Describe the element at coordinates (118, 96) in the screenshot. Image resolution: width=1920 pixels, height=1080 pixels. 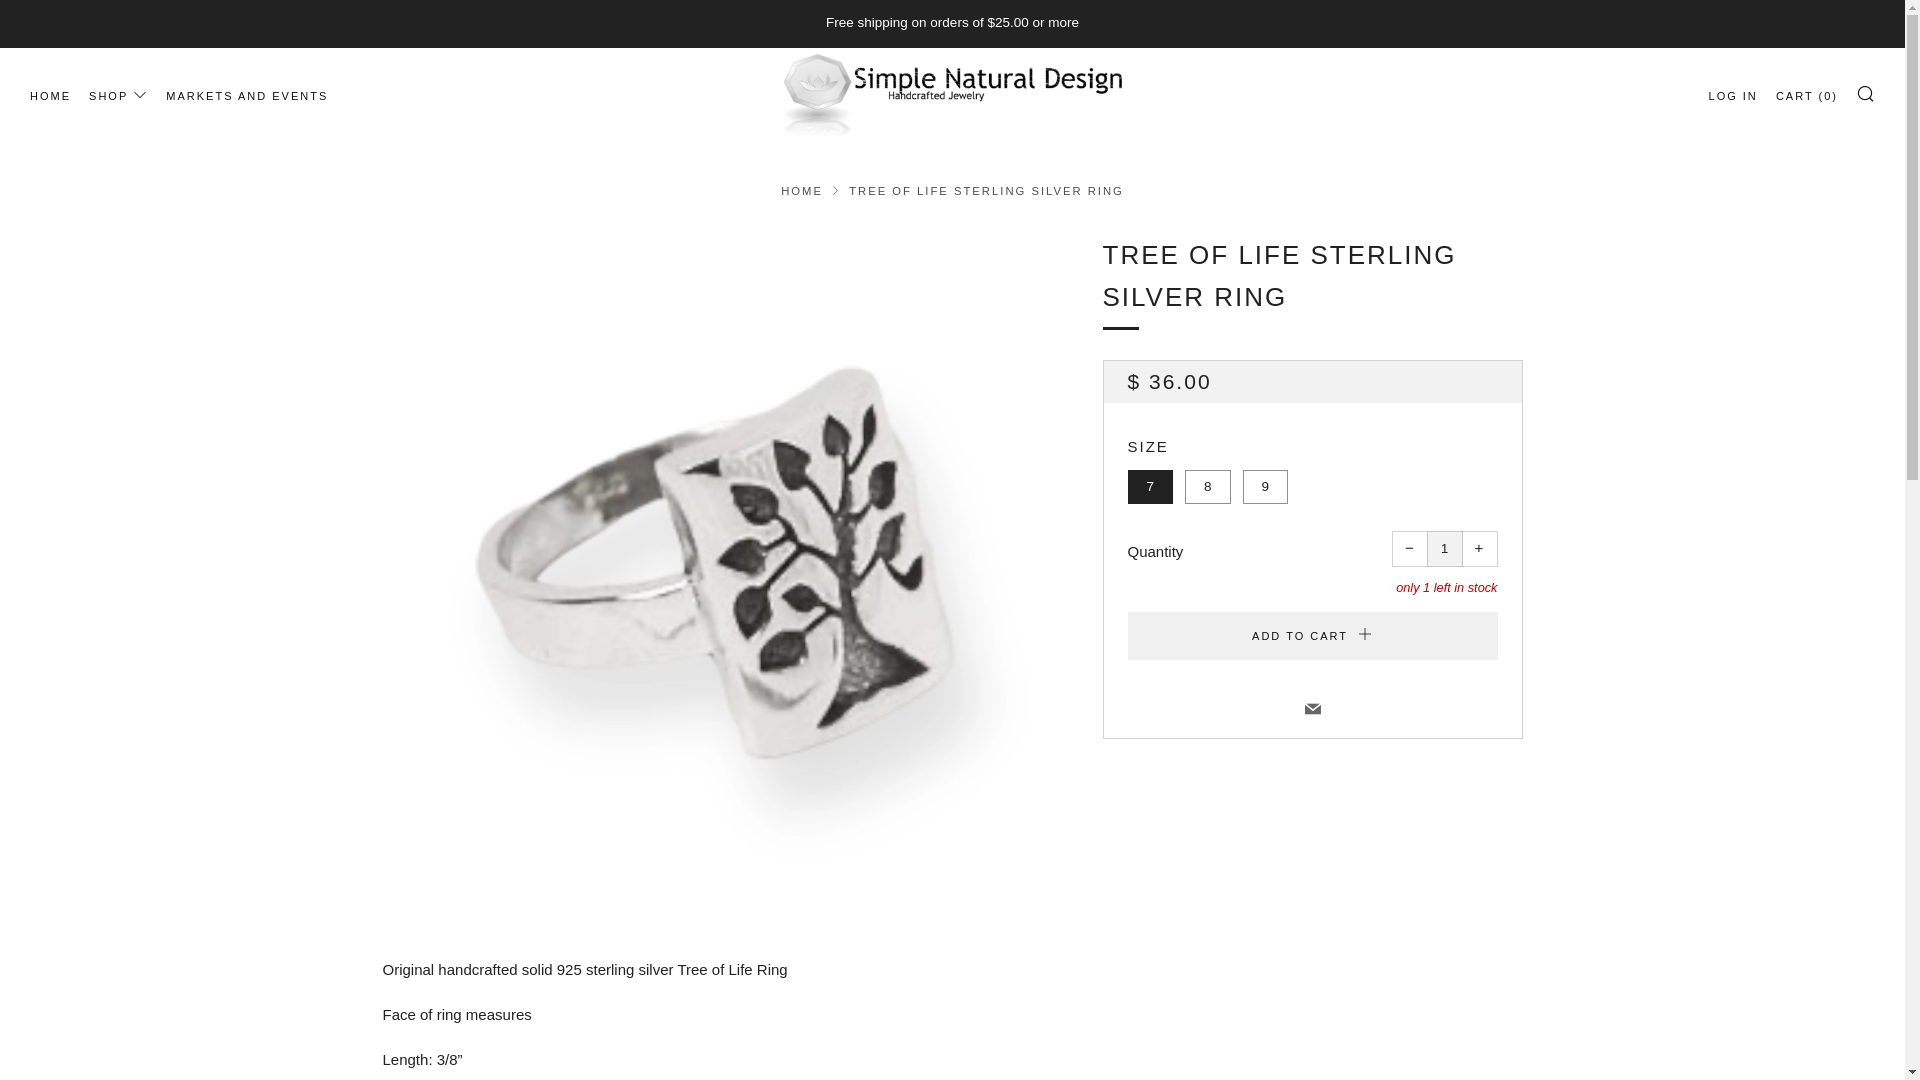
I see `SHOP` at that location.